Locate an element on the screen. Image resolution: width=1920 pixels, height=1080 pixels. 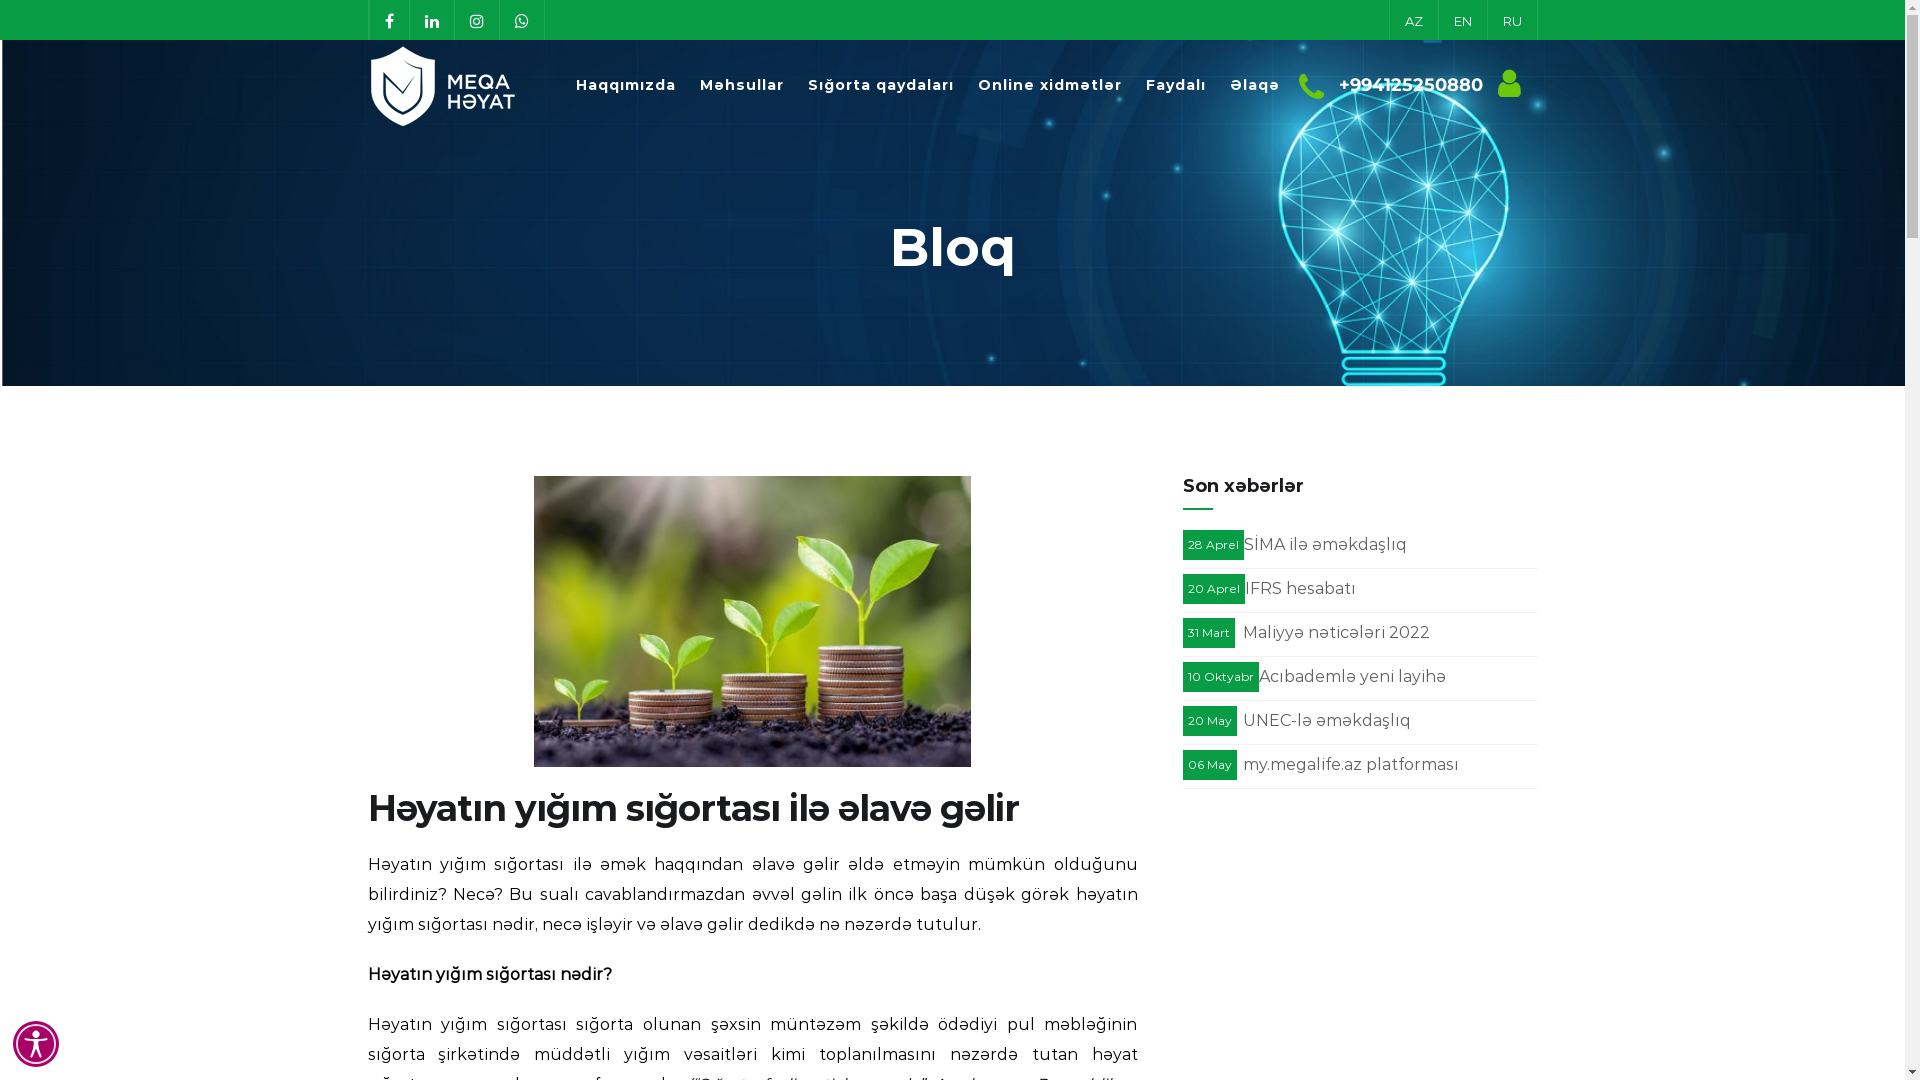
RU is located at coordinates (1512, 20).